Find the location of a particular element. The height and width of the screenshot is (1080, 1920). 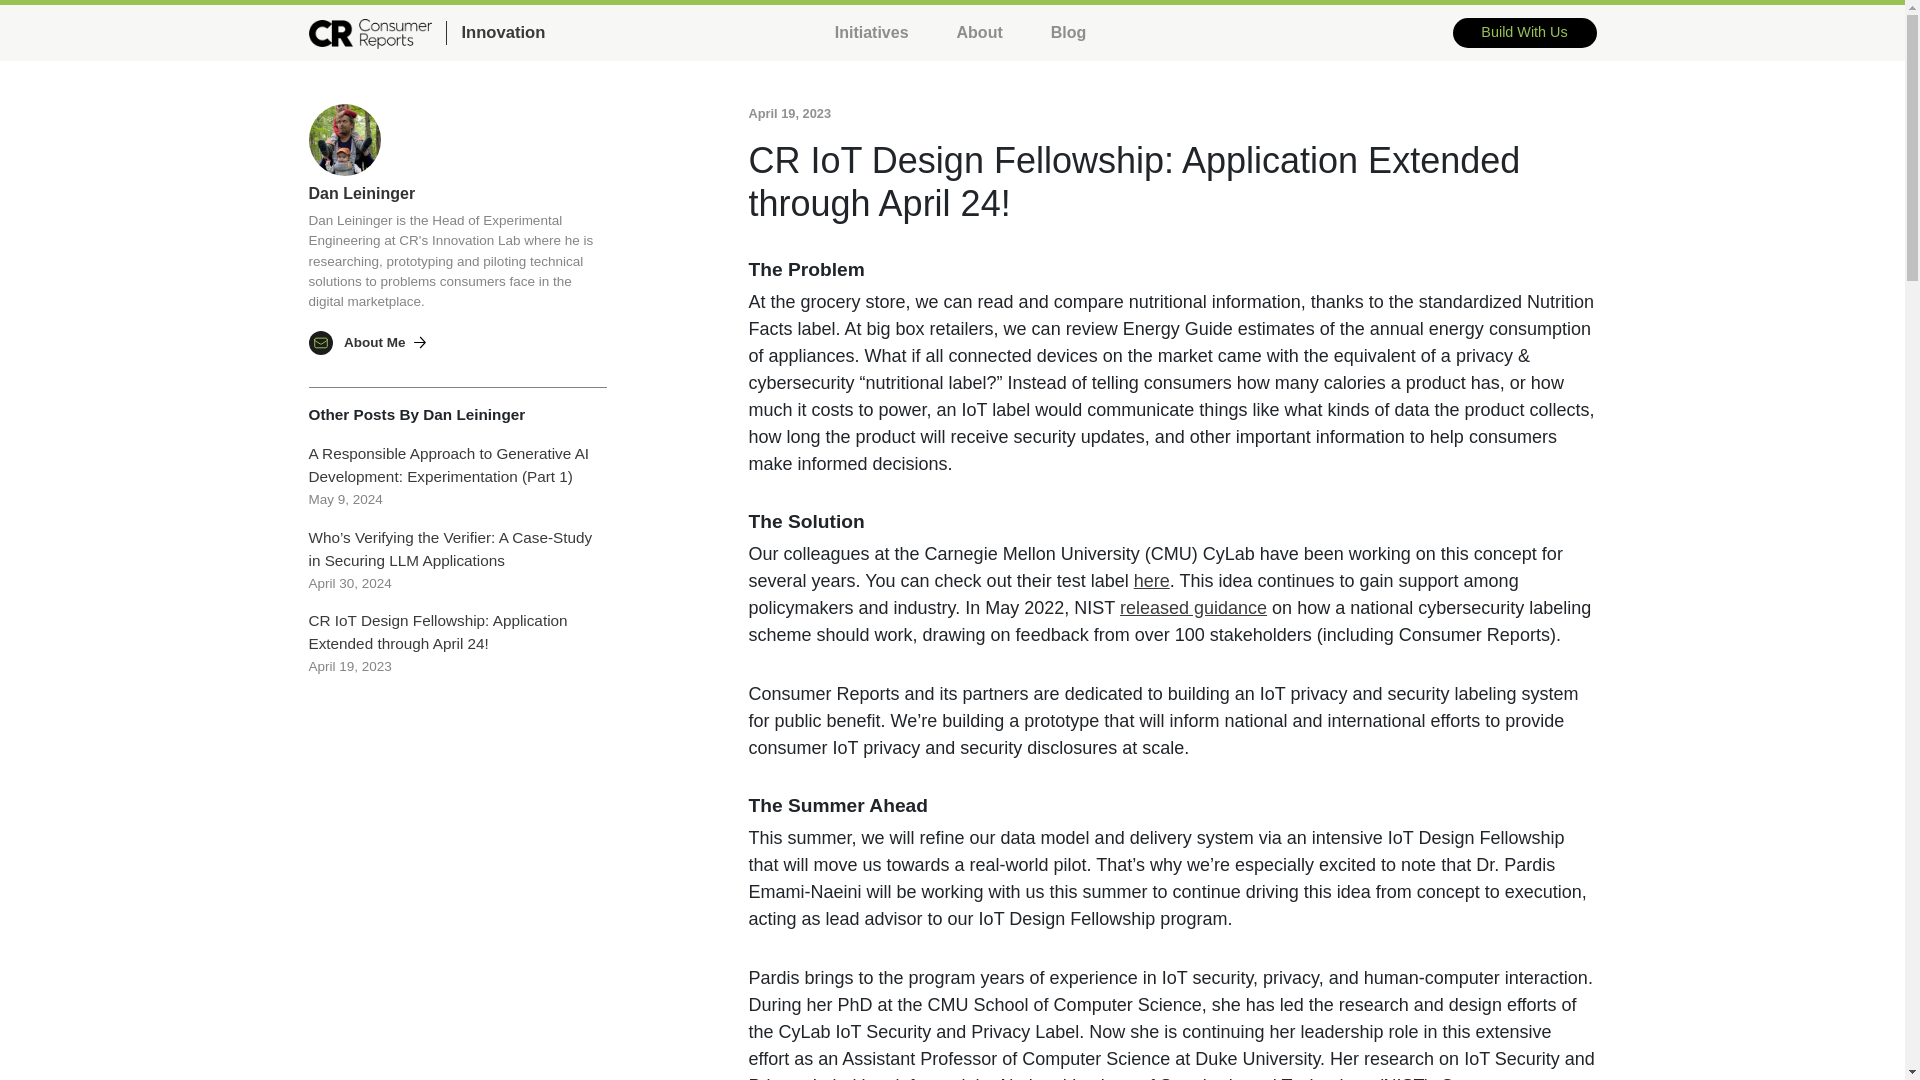

Blog is located at coordinates (1068, 32).